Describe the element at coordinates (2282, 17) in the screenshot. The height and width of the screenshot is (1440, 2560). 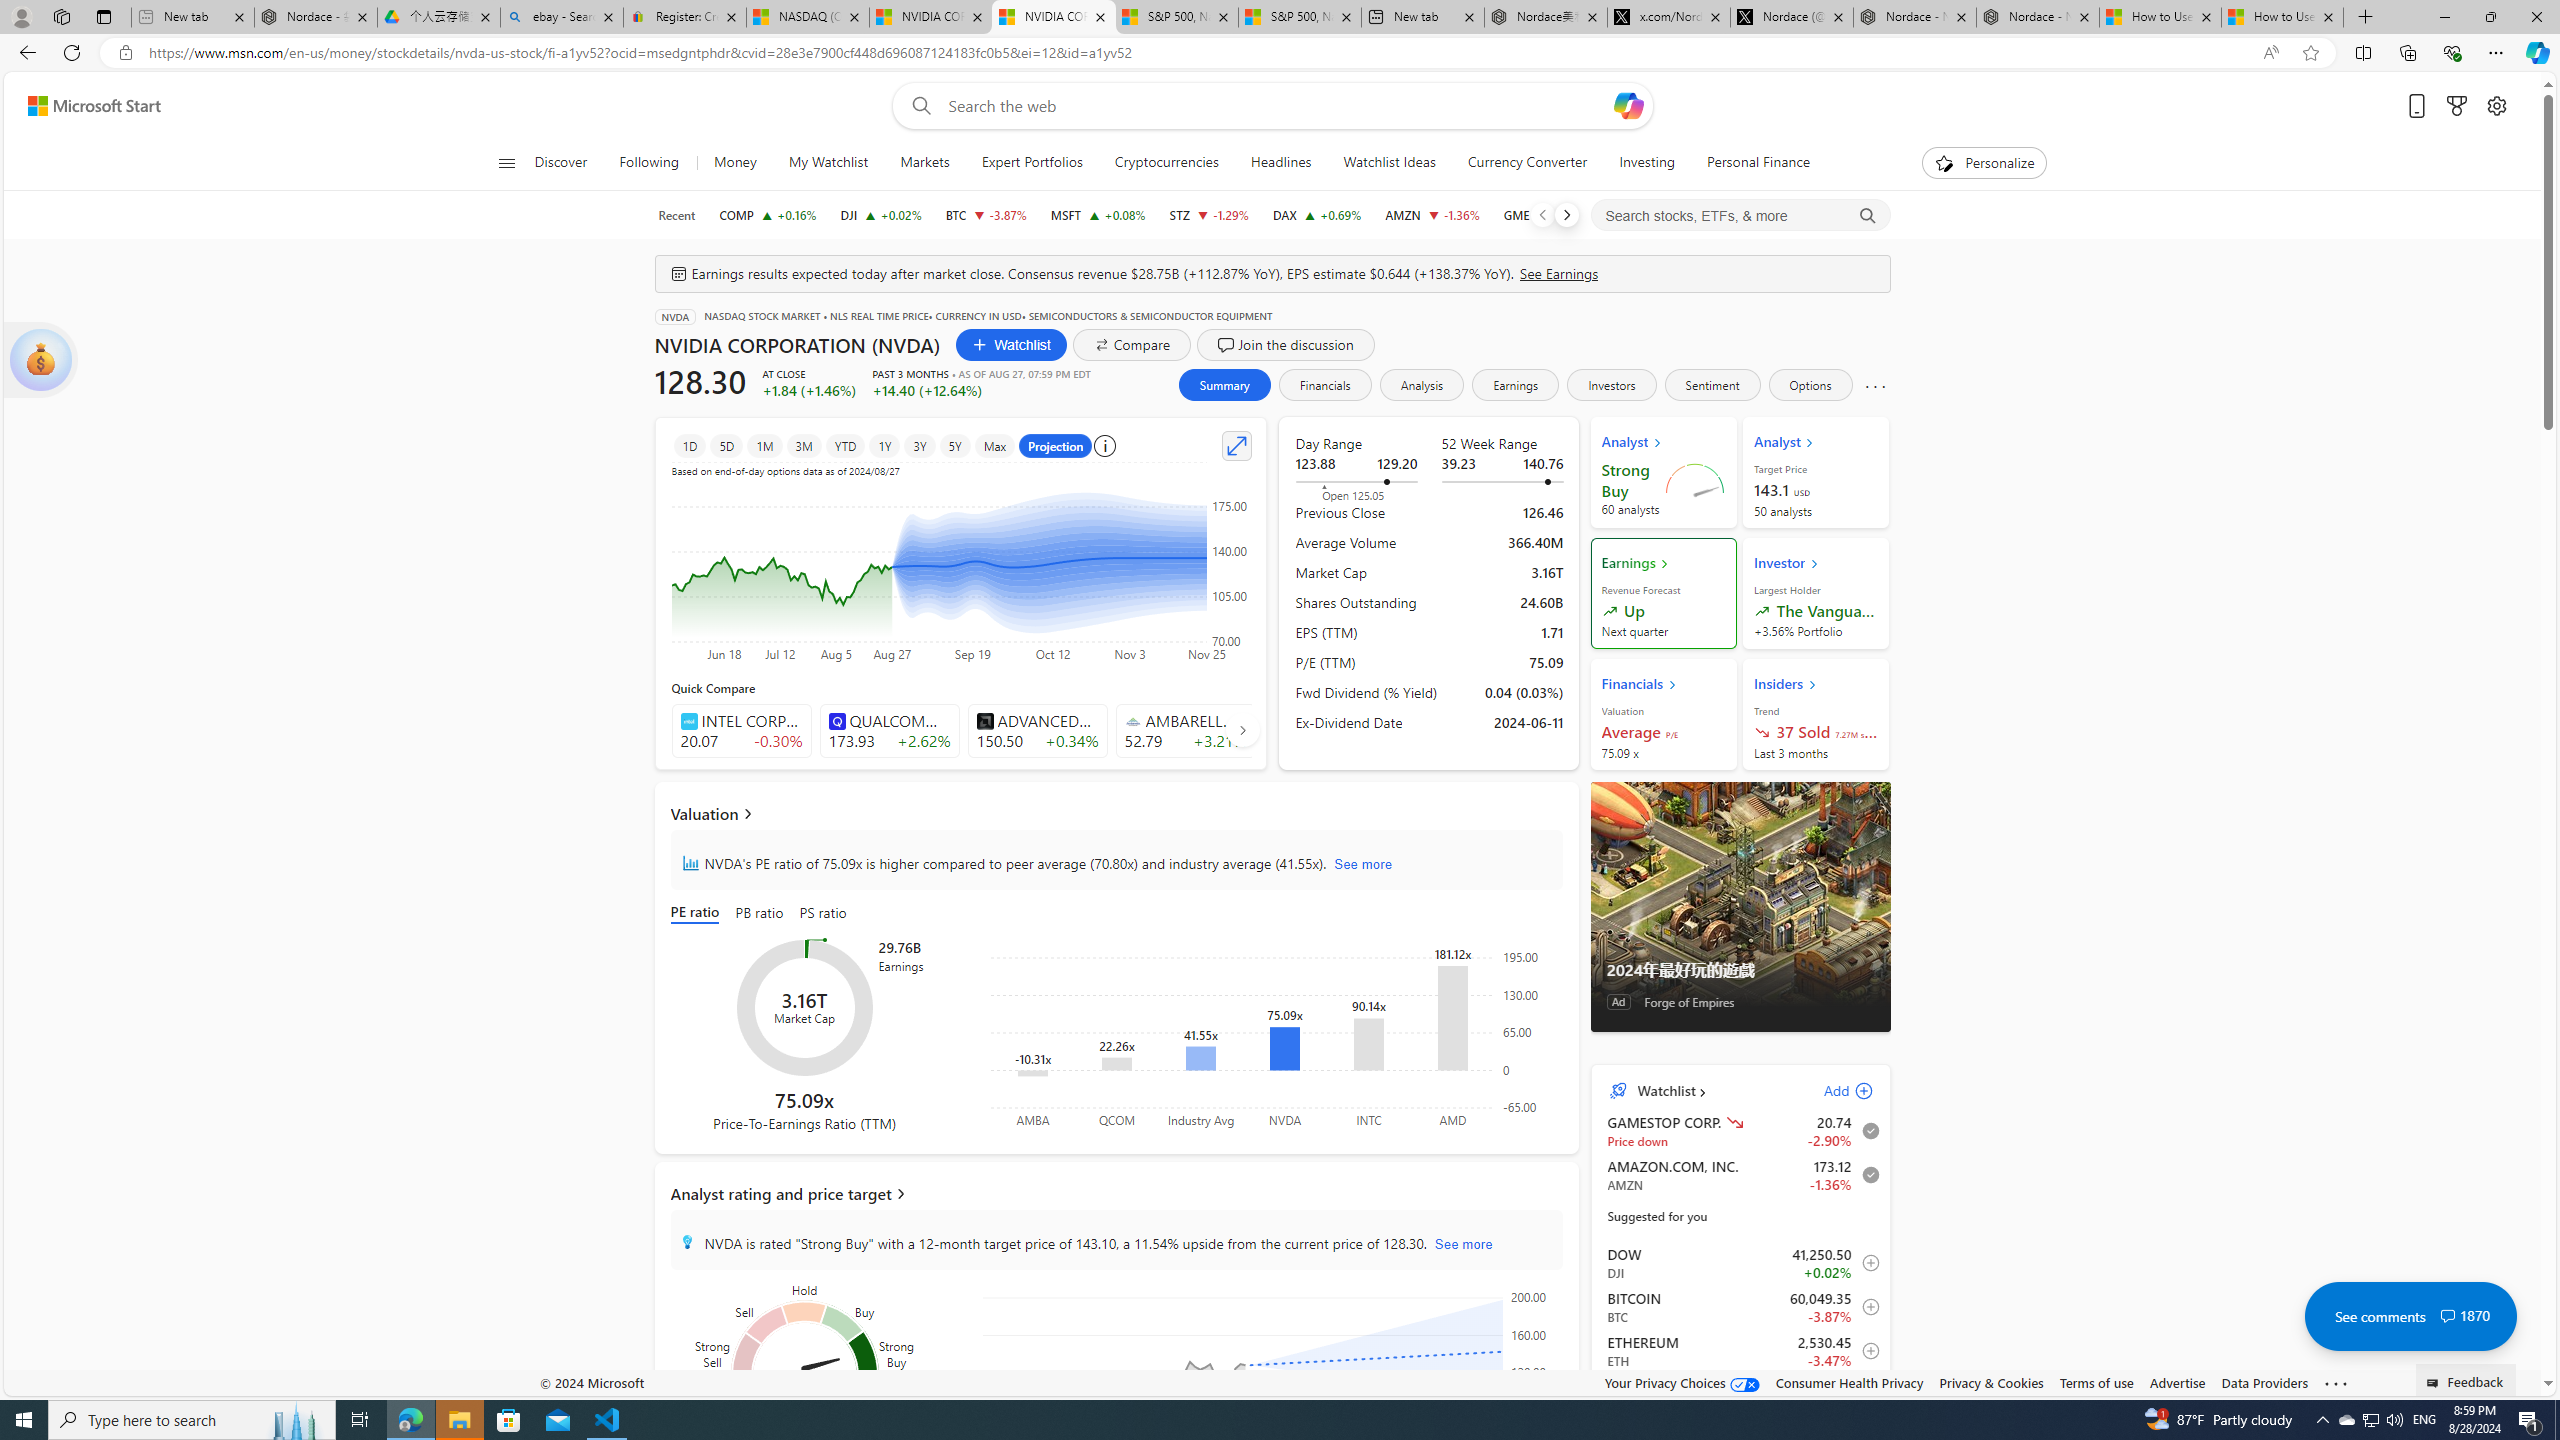
I see `How to Use a Monitor With Your Closed Laptop` at that location.